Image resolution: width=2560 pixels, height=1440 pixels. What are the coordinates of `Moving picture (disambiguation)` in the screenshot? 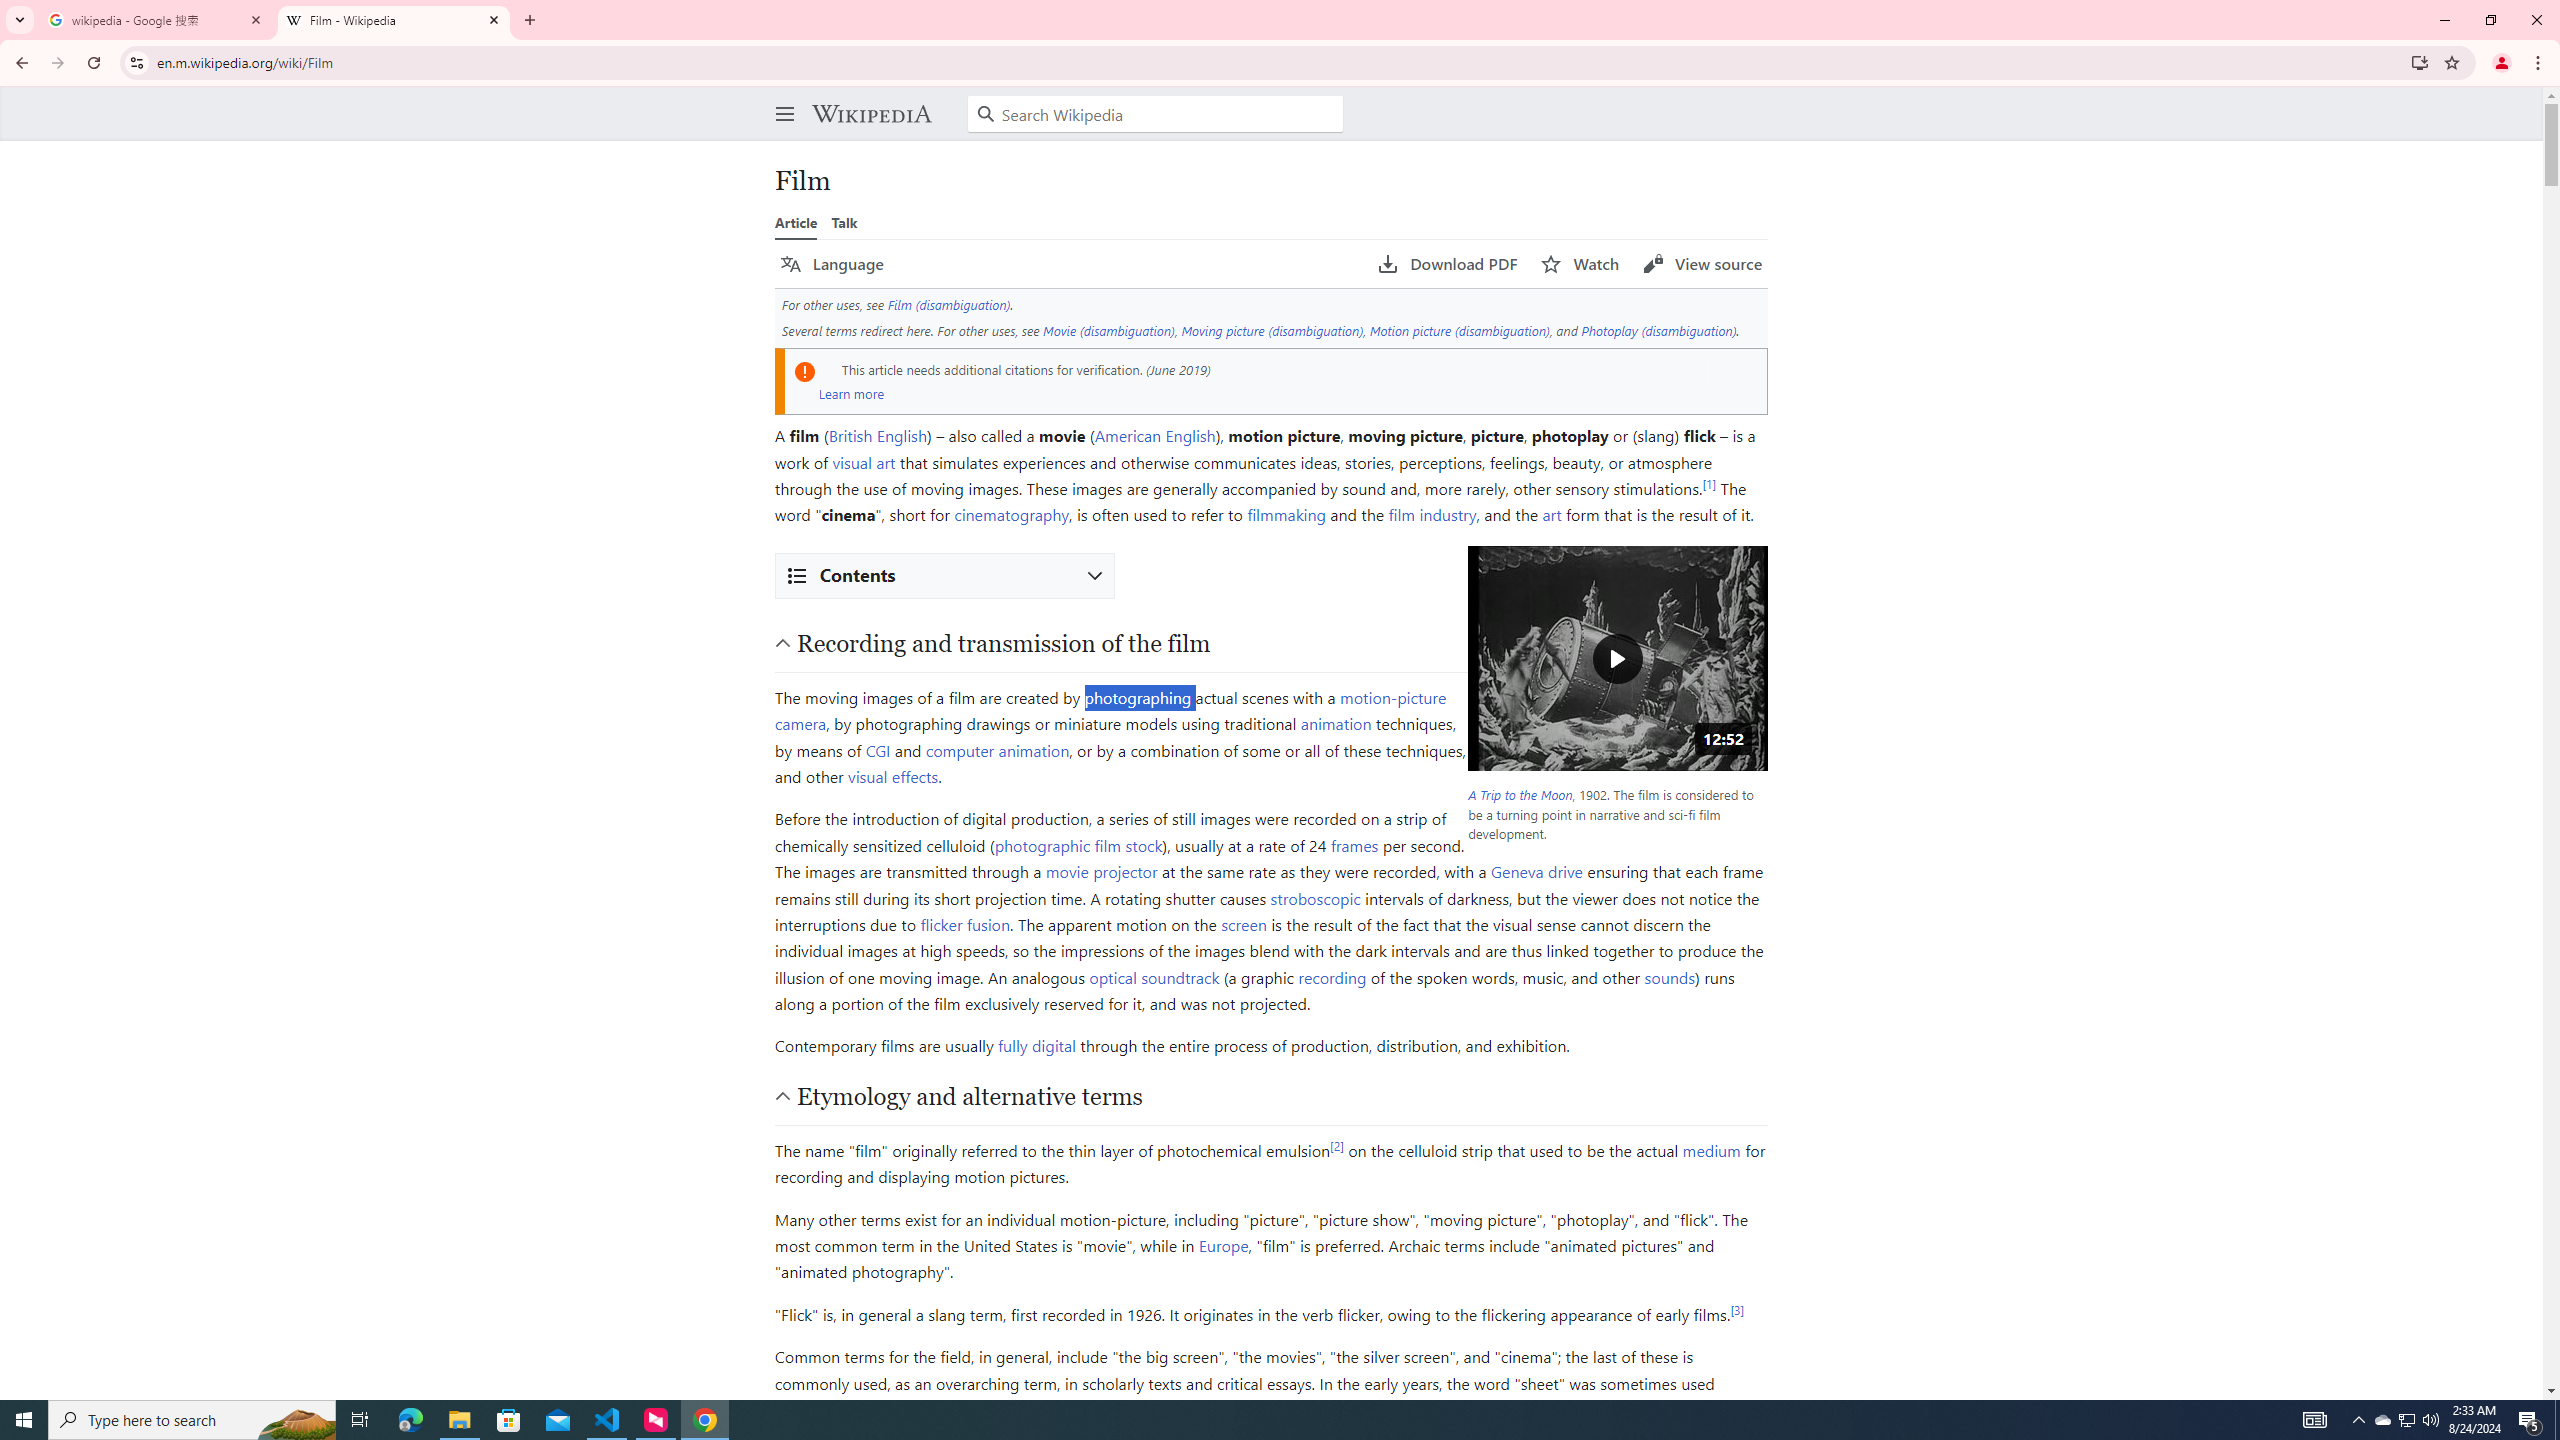 It's located at (1272, 330).